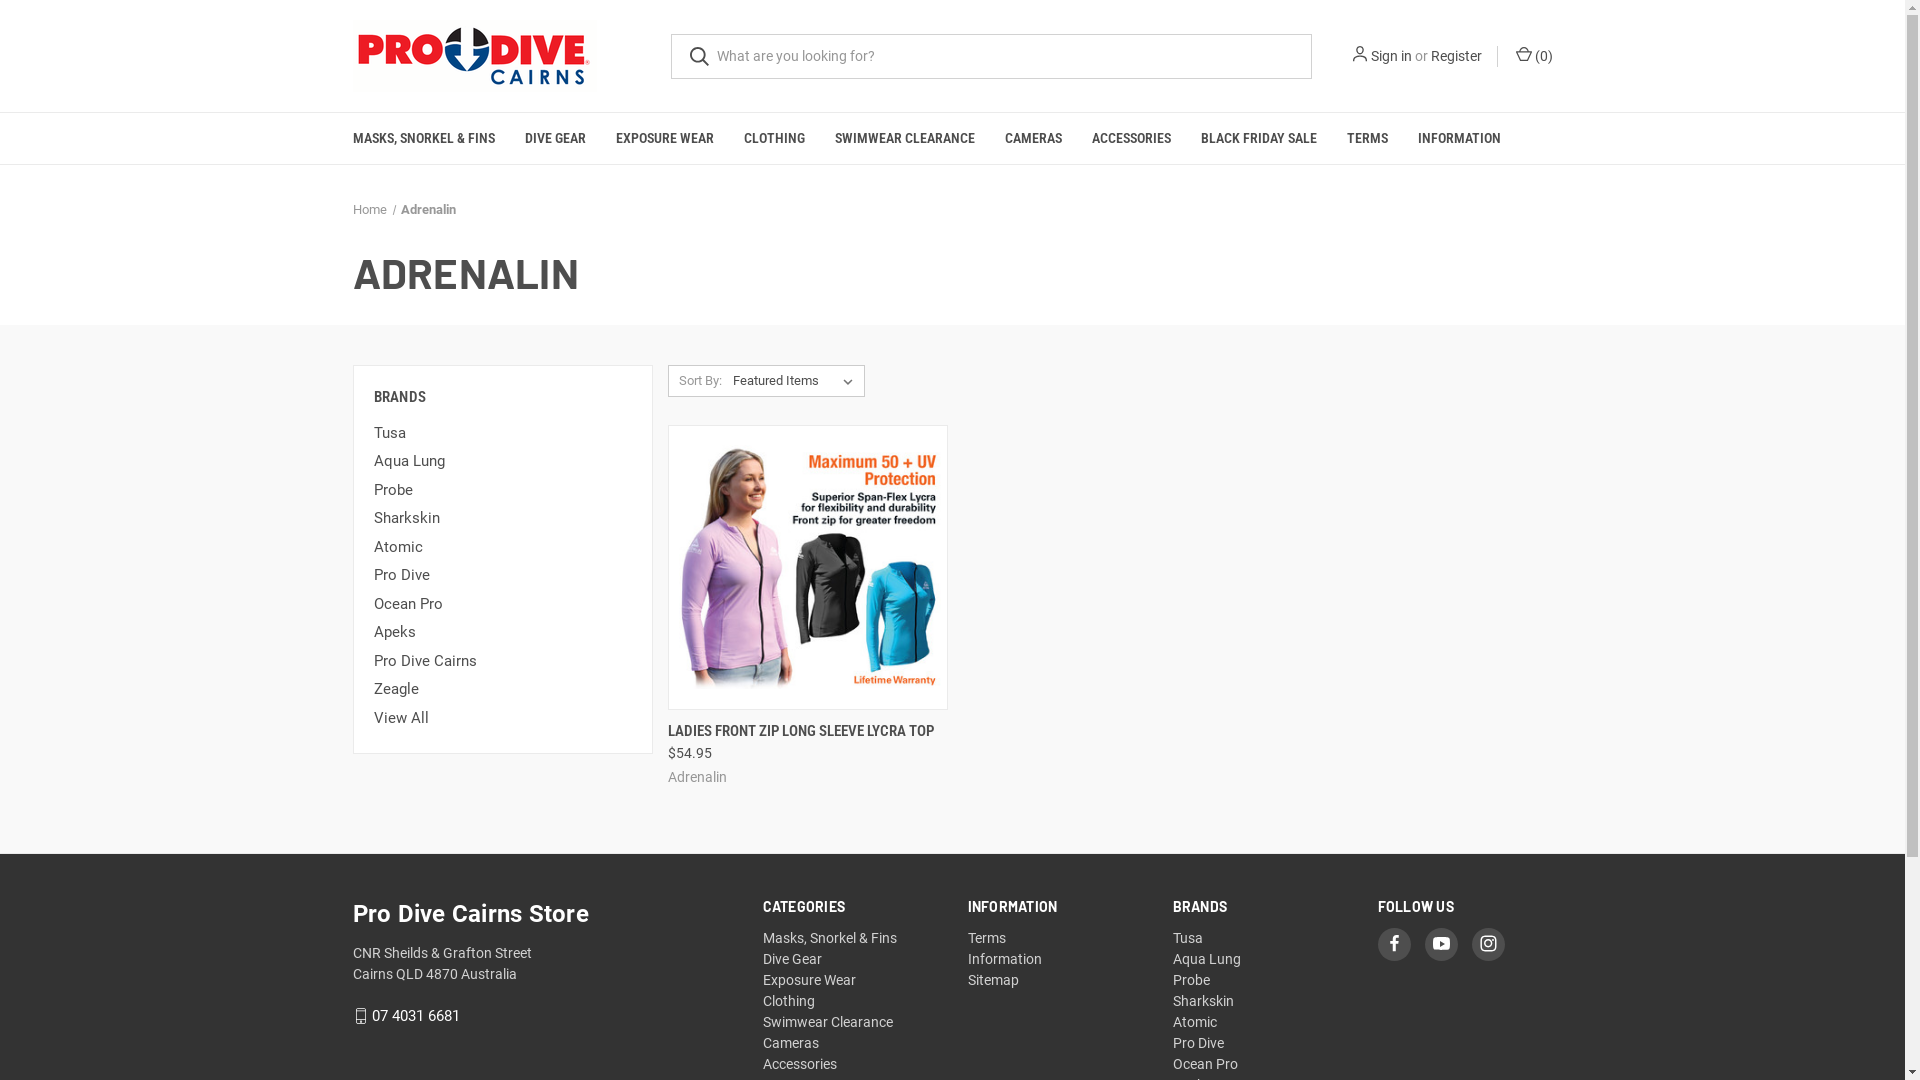  What do you see at coordinates (1259, 138) in the screenshot?
I see `BLACK FRIDAY SALE` at bounding box center [1259, 138].